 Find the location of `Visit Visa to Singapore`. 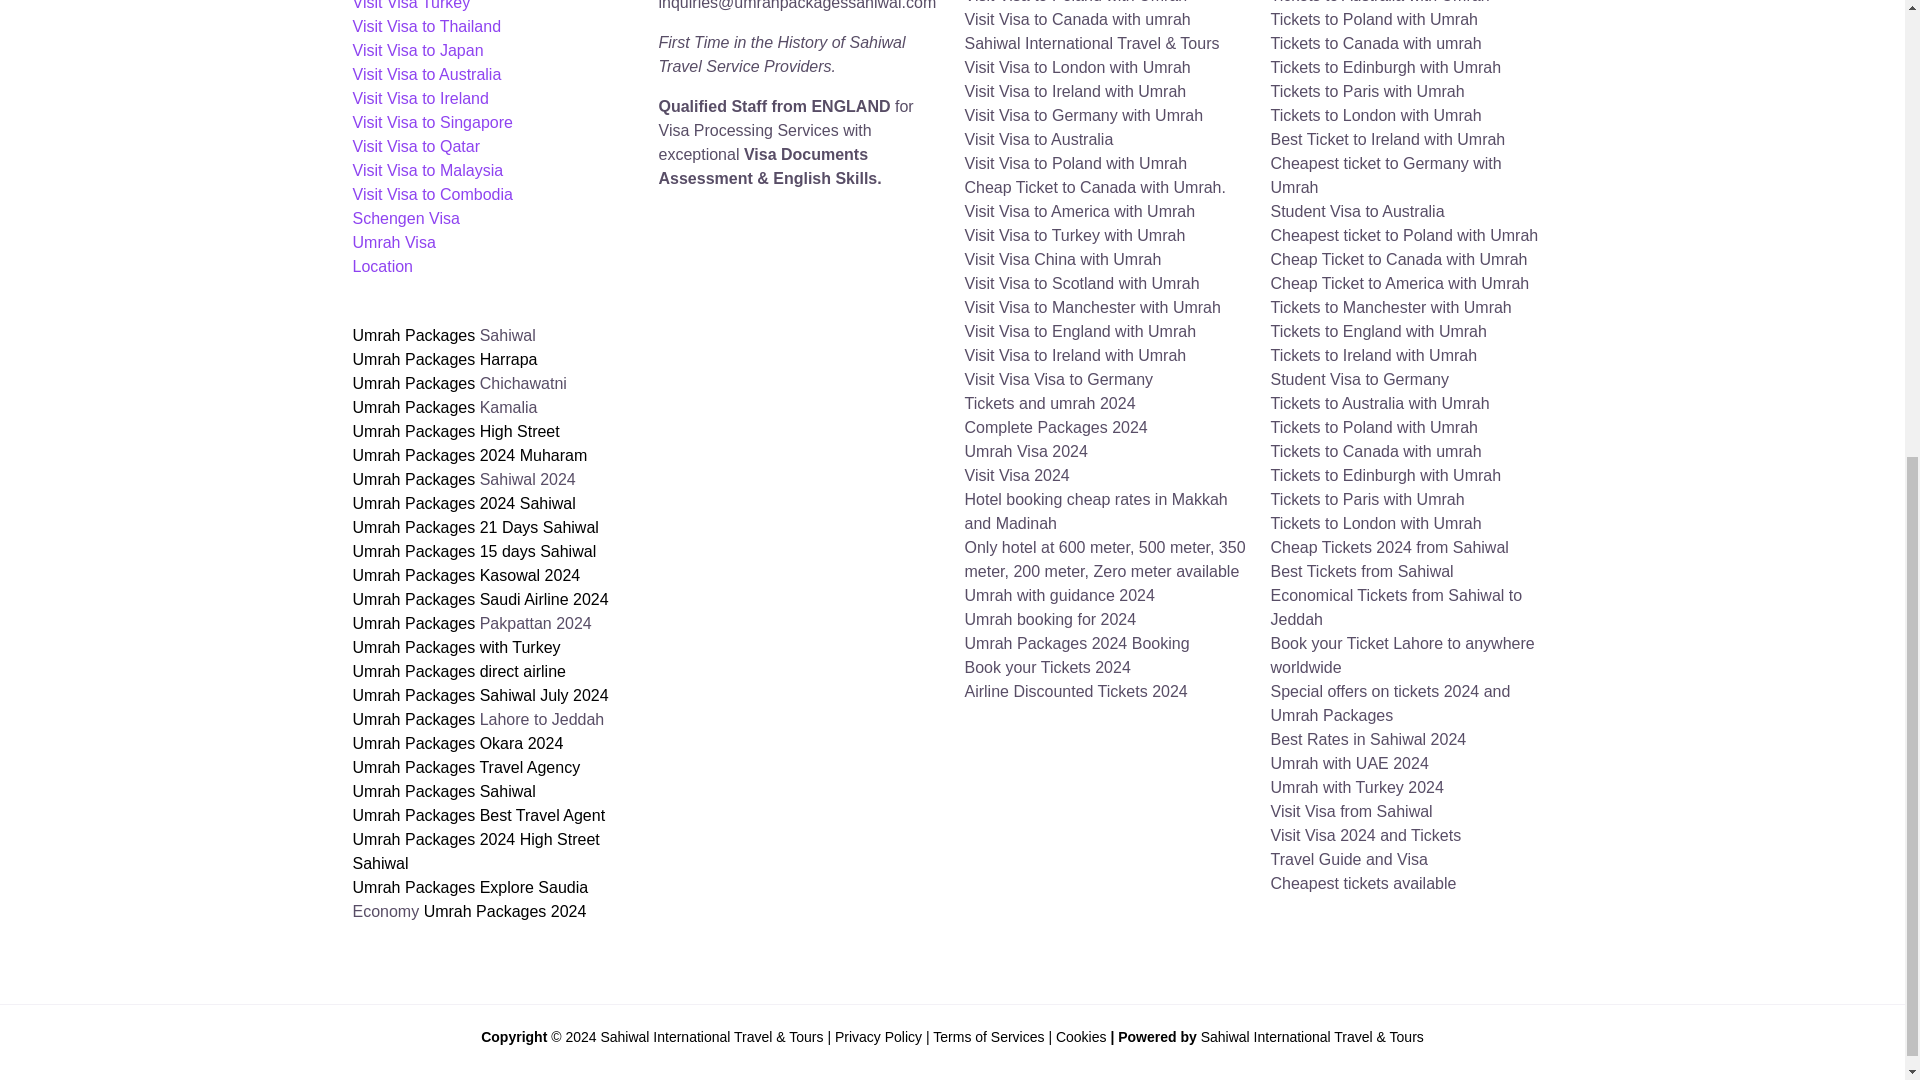

Visit Visa to Singapore is located at coordinates (432, 122).